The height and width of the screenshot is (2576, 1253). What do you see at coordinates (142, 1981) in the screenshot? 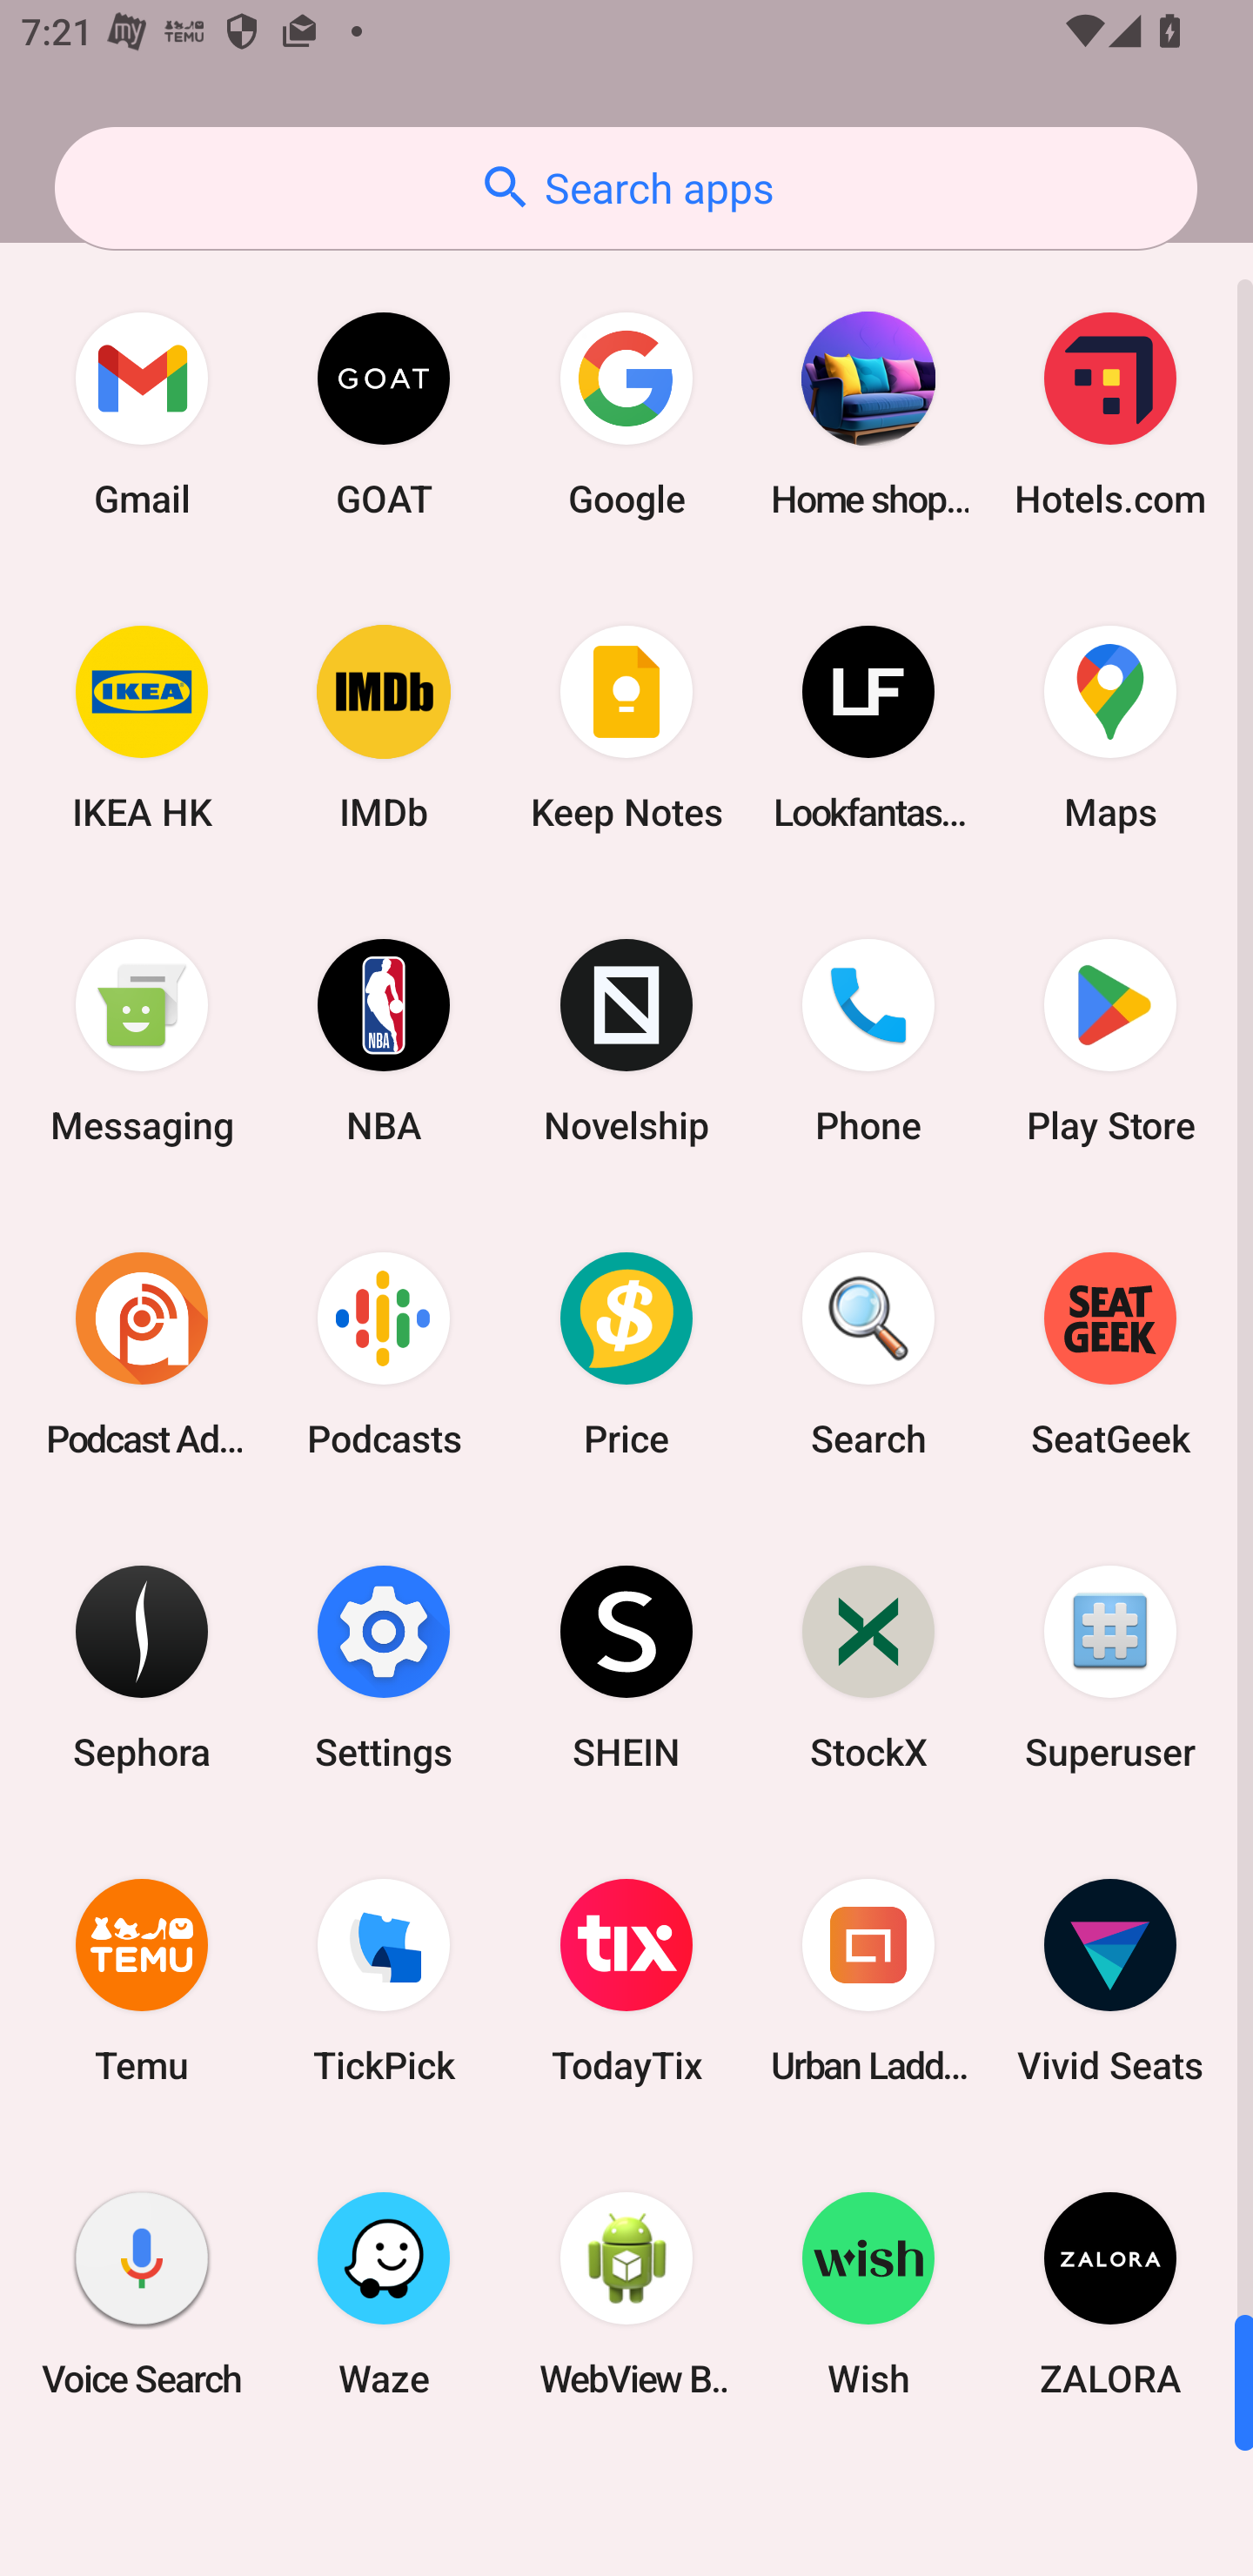
I see `Temu` at bounding box center [142, 1981].